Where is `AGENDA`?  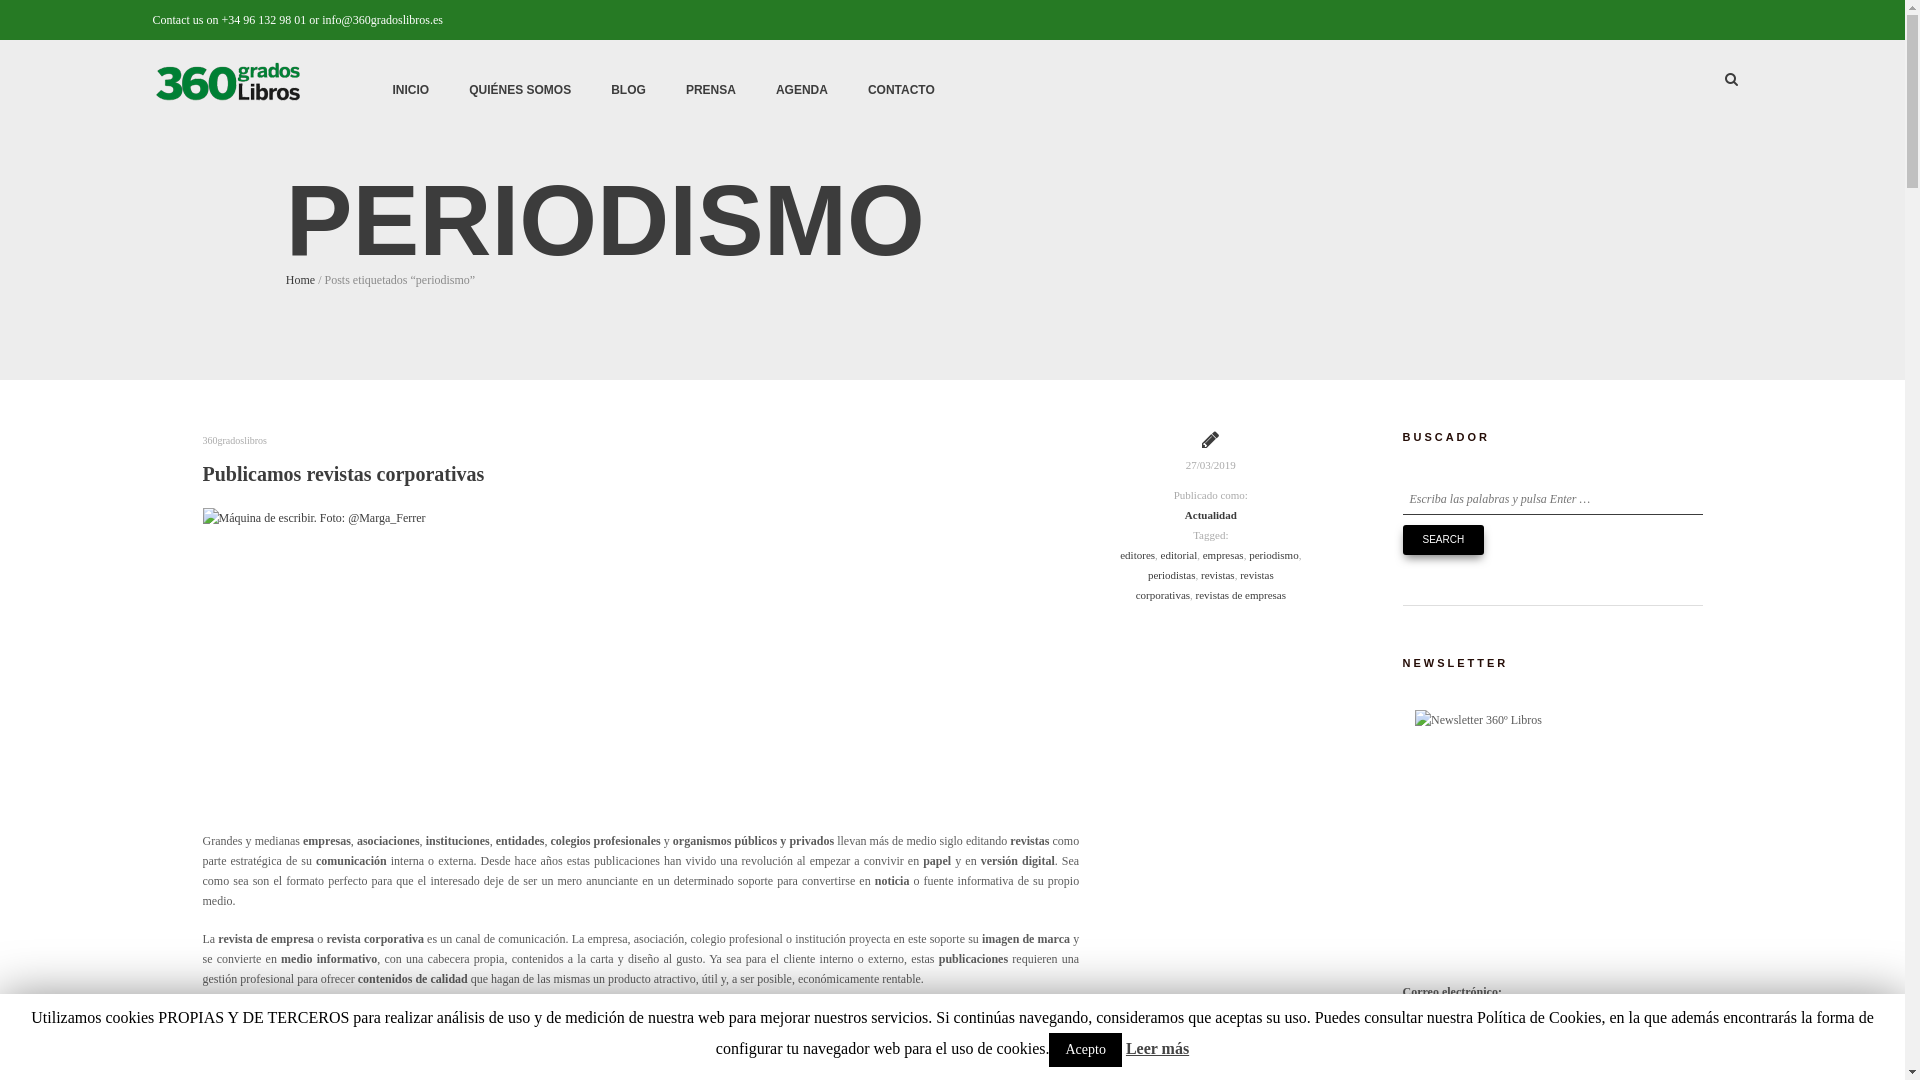
AGENDA is located at coordinates (802, 90).